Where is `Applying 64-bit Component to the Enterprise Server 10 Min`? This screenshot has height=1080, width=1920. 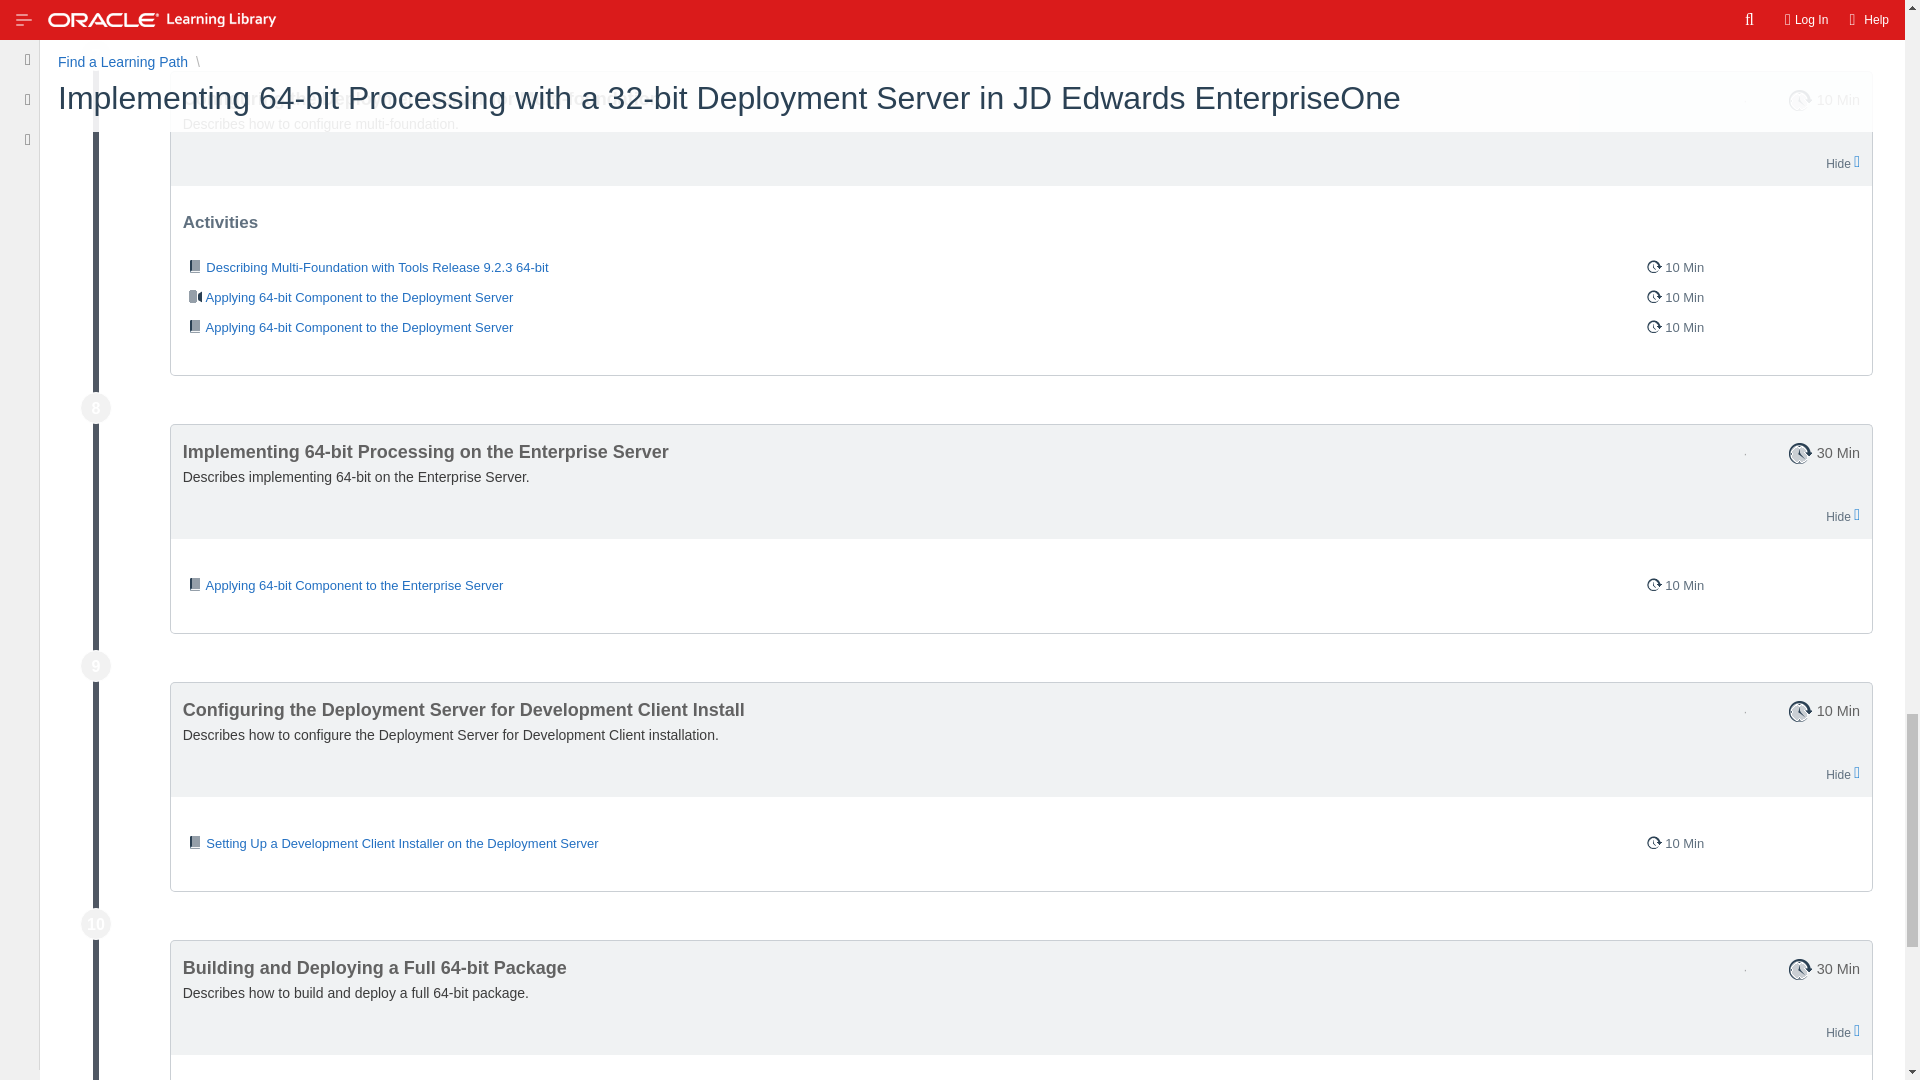 Applying 64-bit Component to the Enterprise Server 10 Min is located at coordinates (1021, 586).